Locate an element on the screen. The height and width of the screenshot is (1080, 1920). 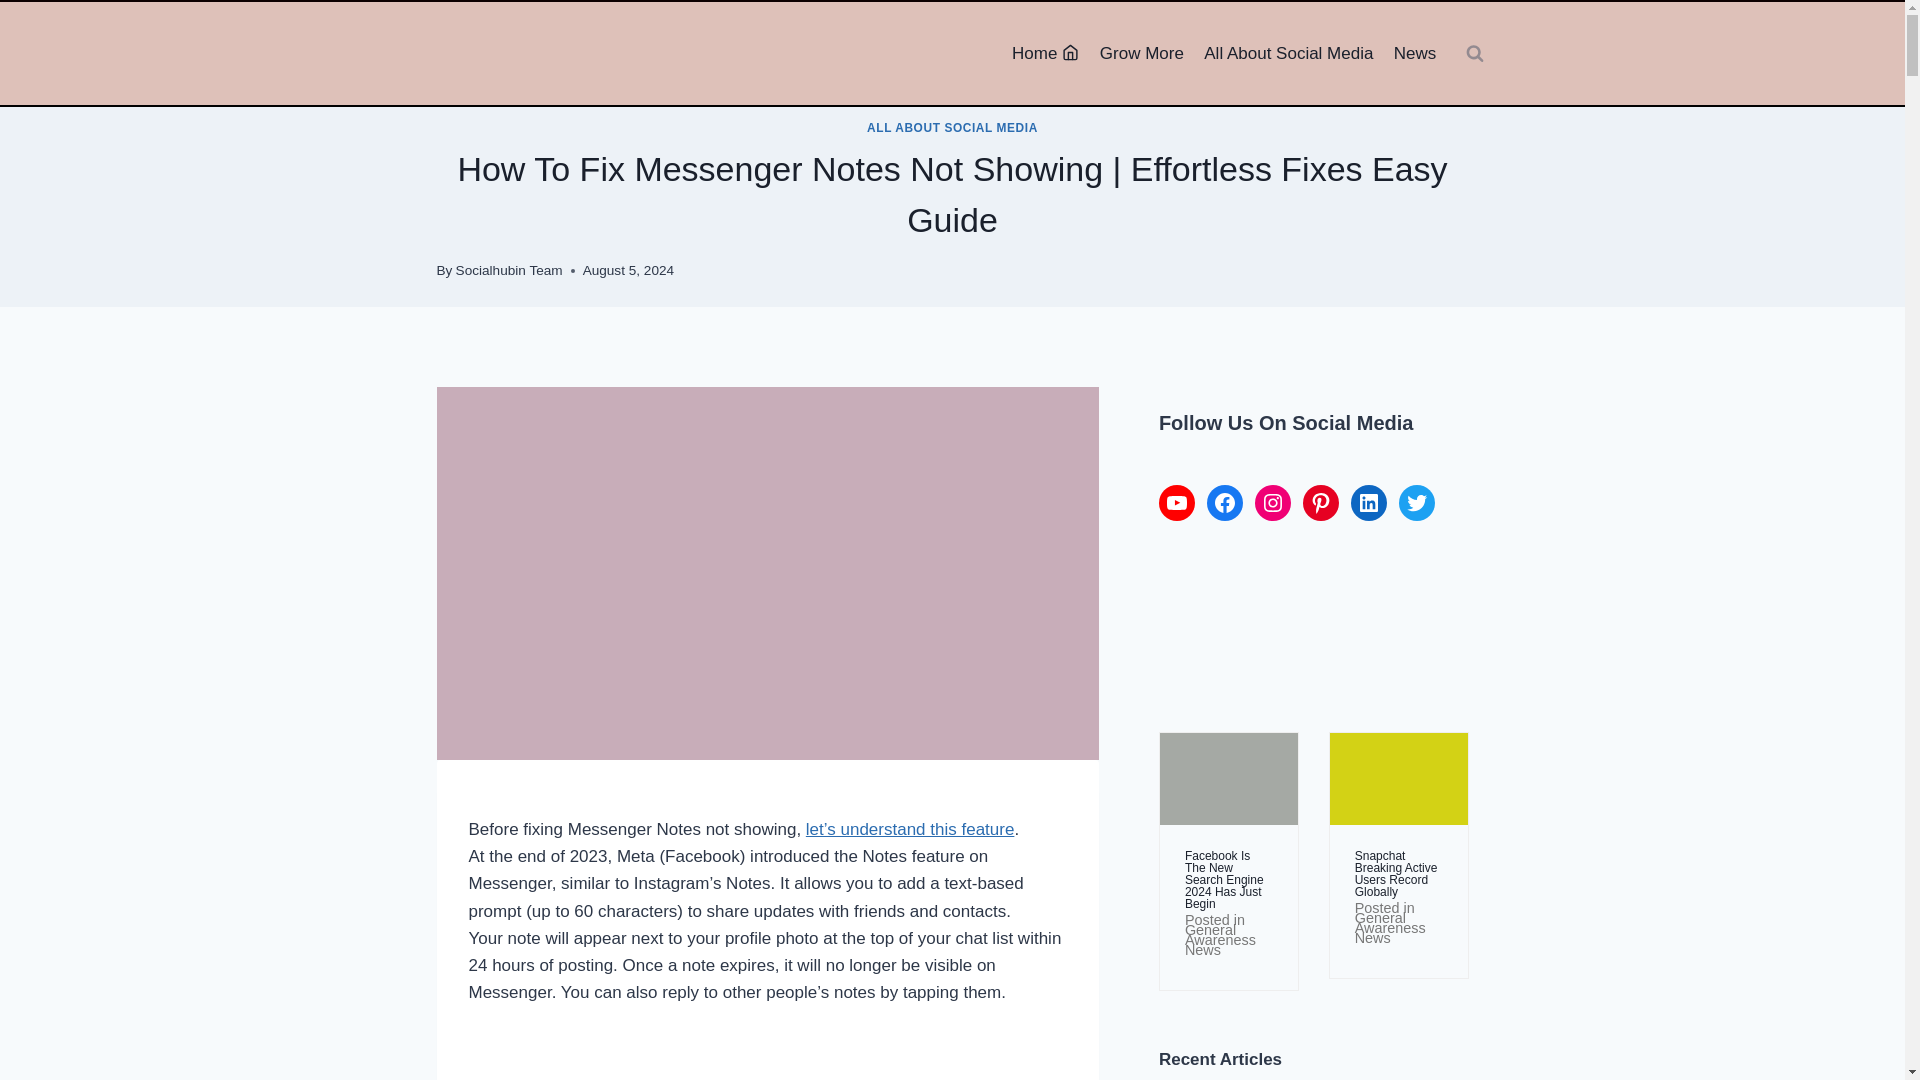
Home is located at coordinates (1046, 54).